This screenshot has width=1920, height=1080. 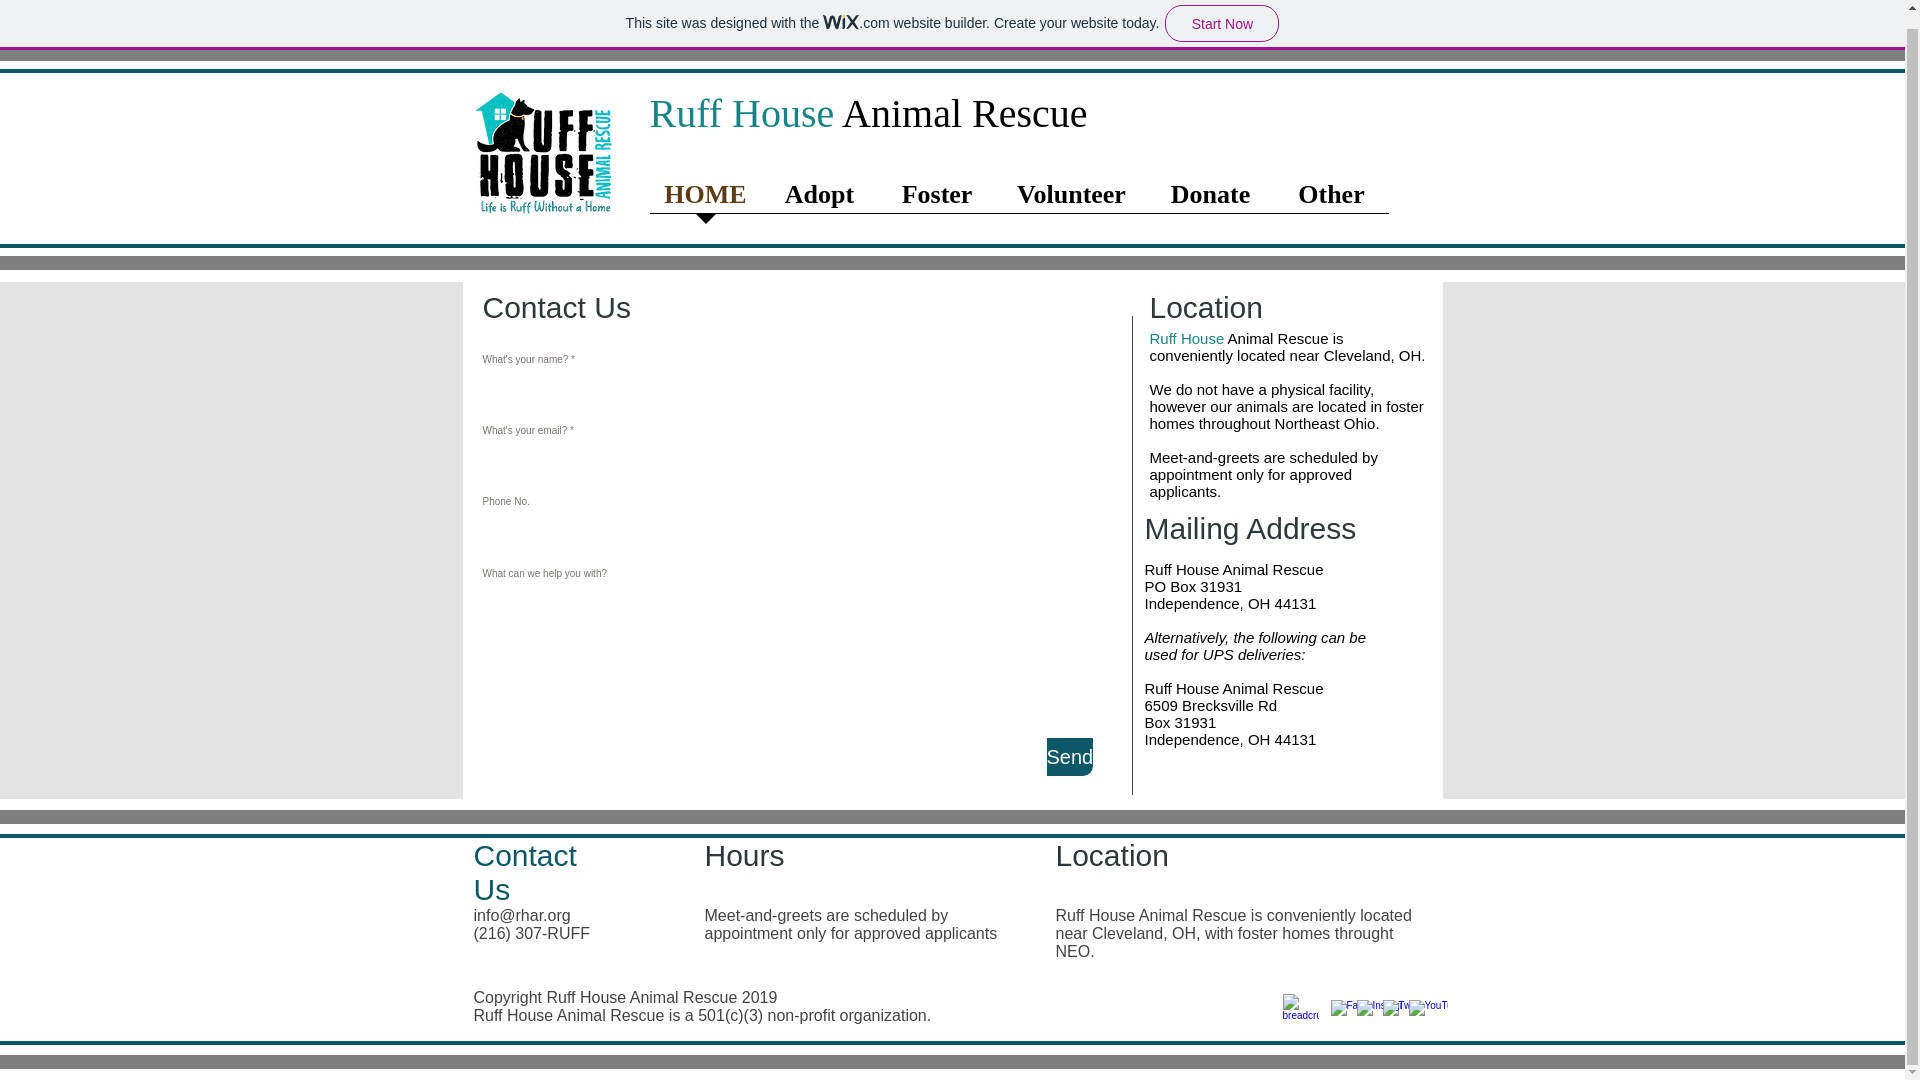 What do you see at coordinates (1069, 756) in the screenshot?
I see `Send` at bounding box center [1069, 756].